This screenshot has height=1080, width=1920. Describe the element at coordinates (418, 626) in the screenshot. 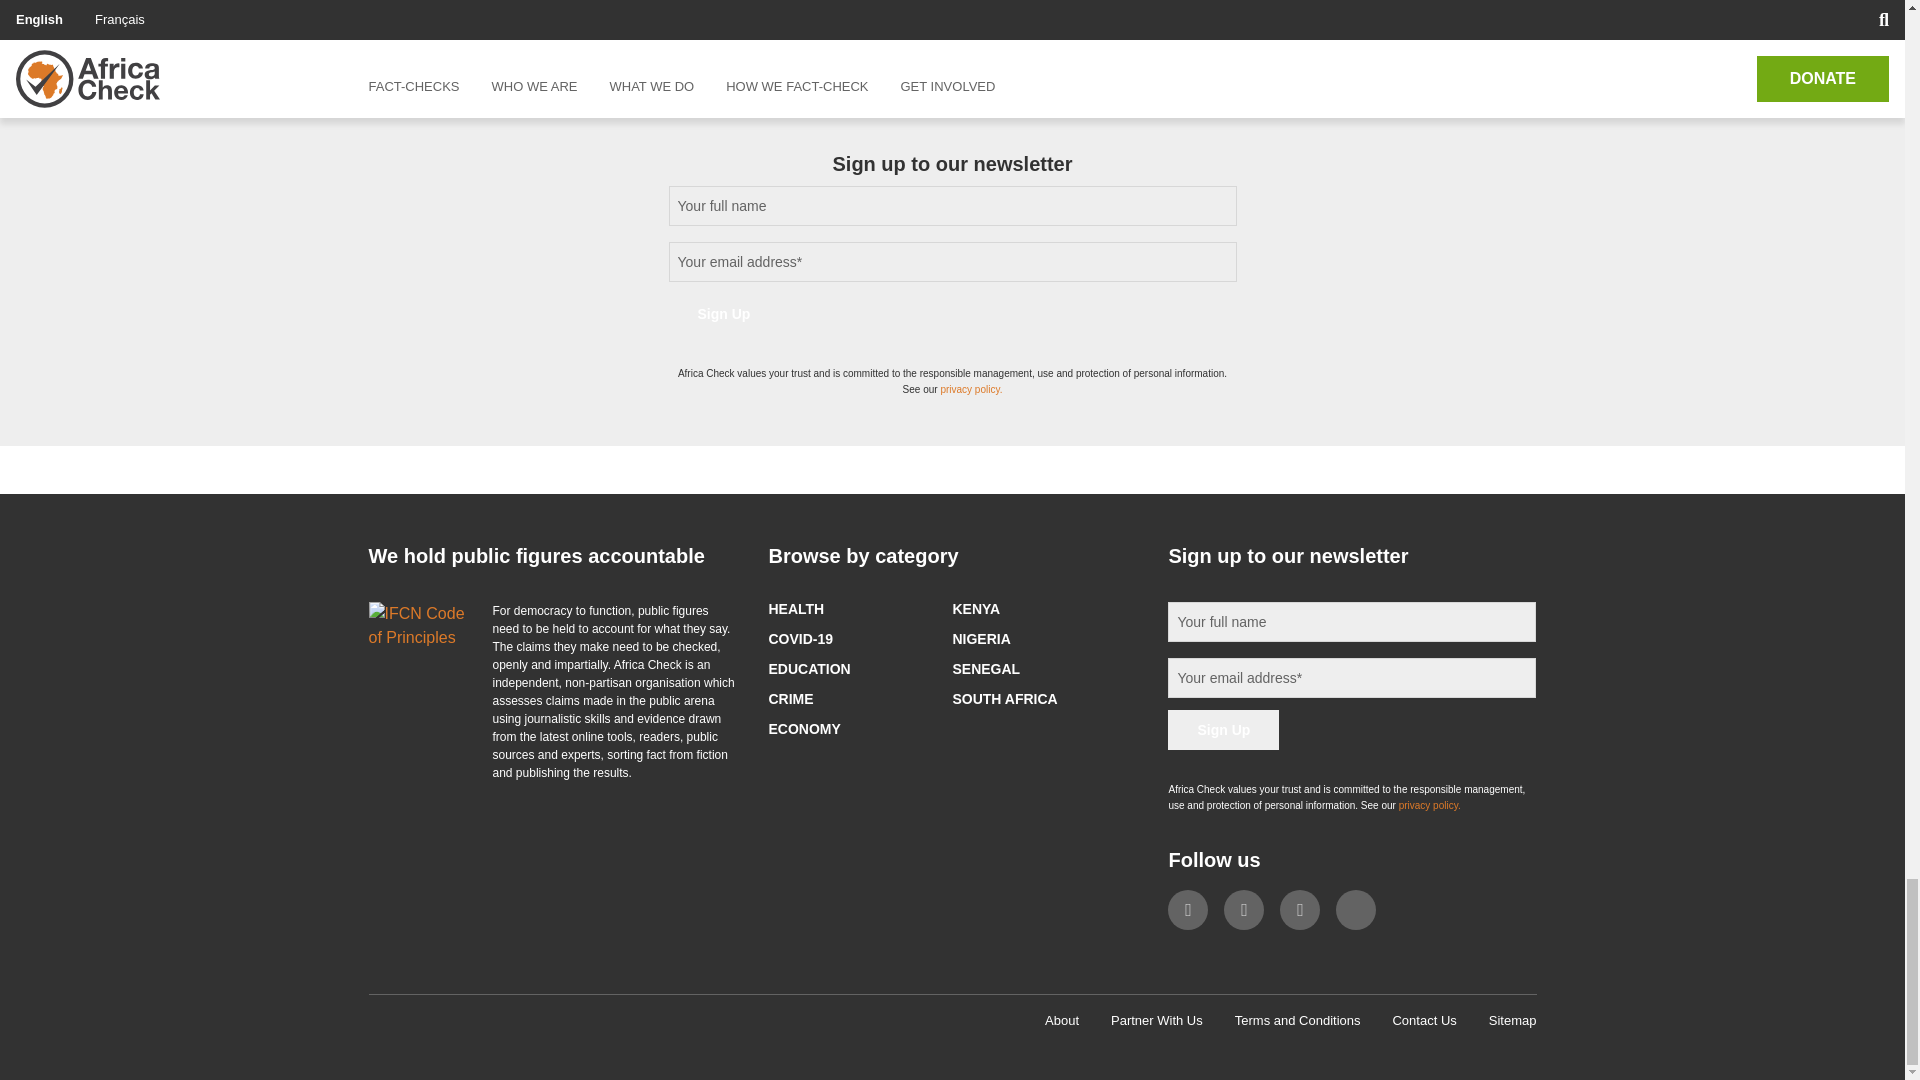

I see `IFCN signatory` at that location.